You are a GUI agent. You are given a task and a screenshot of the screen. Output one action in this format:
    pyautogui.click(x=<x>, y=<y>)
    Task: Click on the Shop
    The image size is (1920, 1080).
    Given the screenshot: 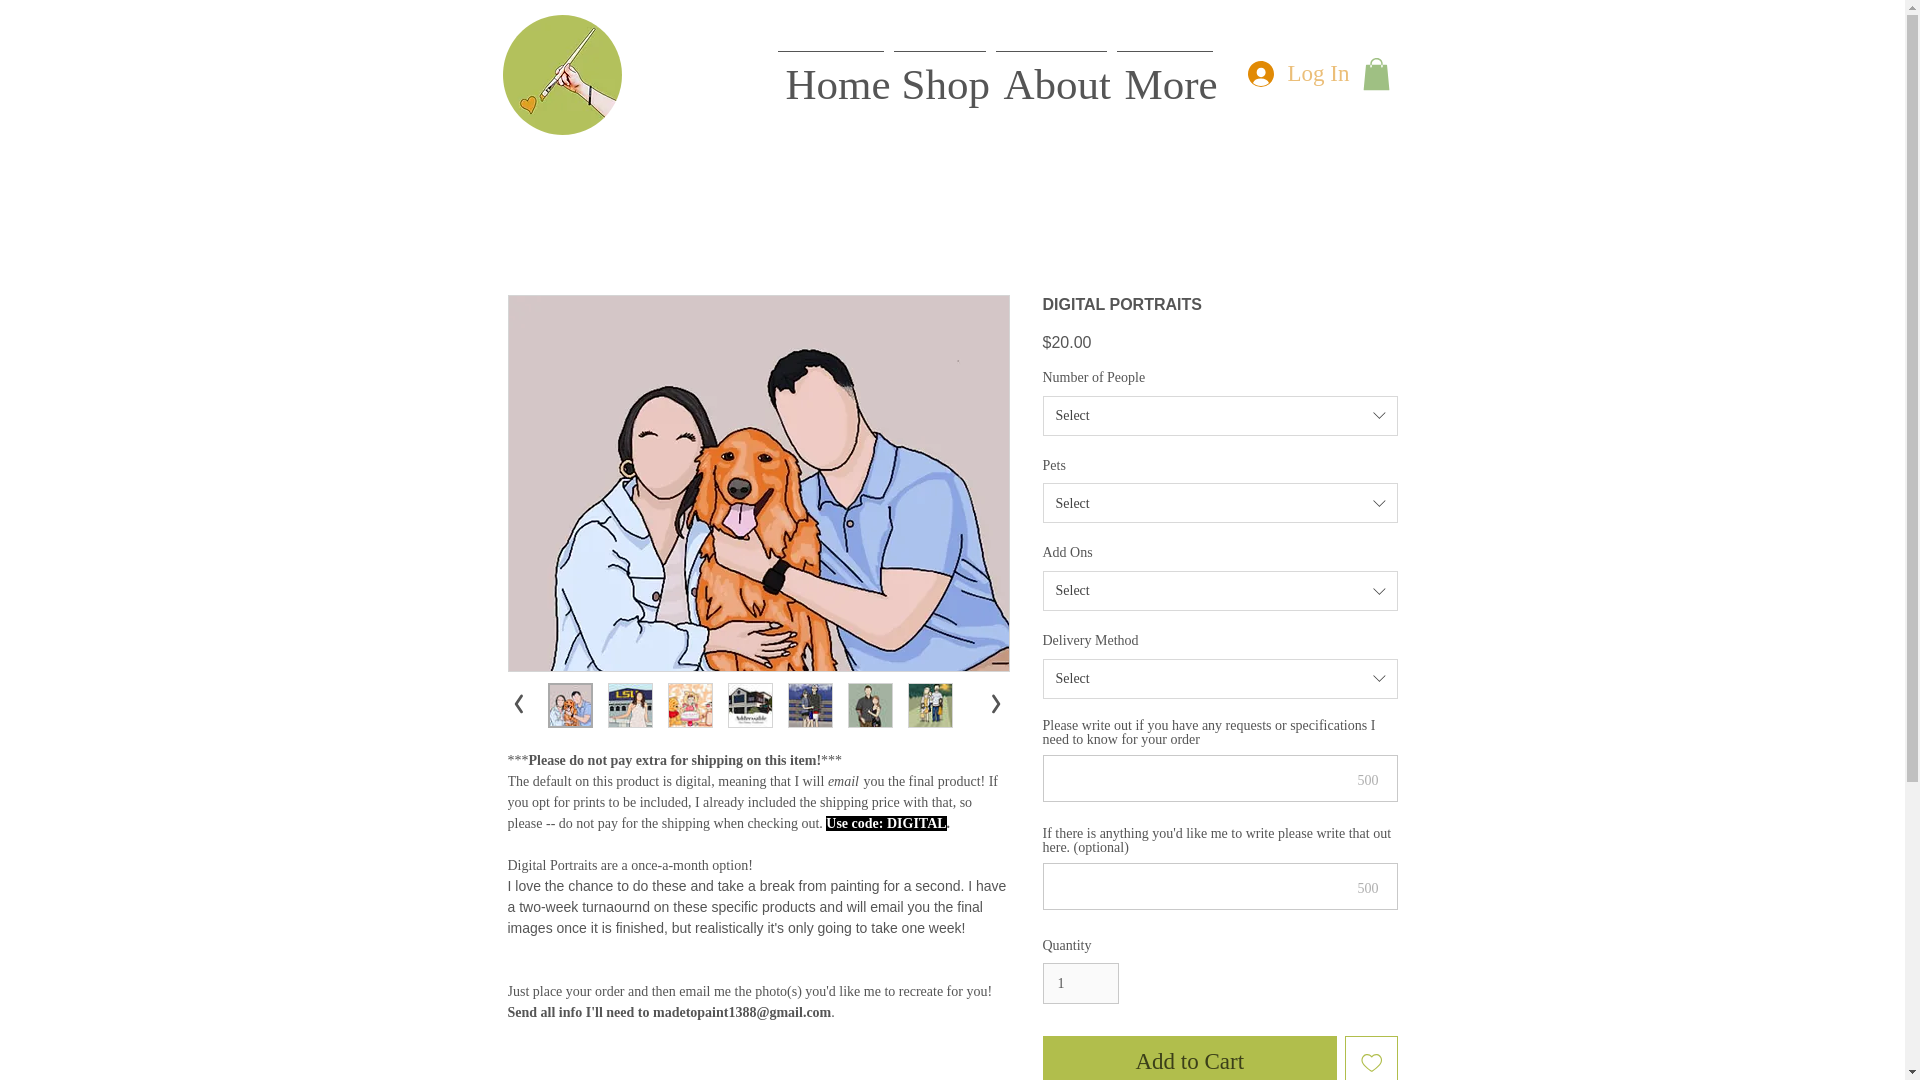 What is the action you would take?
    pyautogui.click(x=938, y=76)
    